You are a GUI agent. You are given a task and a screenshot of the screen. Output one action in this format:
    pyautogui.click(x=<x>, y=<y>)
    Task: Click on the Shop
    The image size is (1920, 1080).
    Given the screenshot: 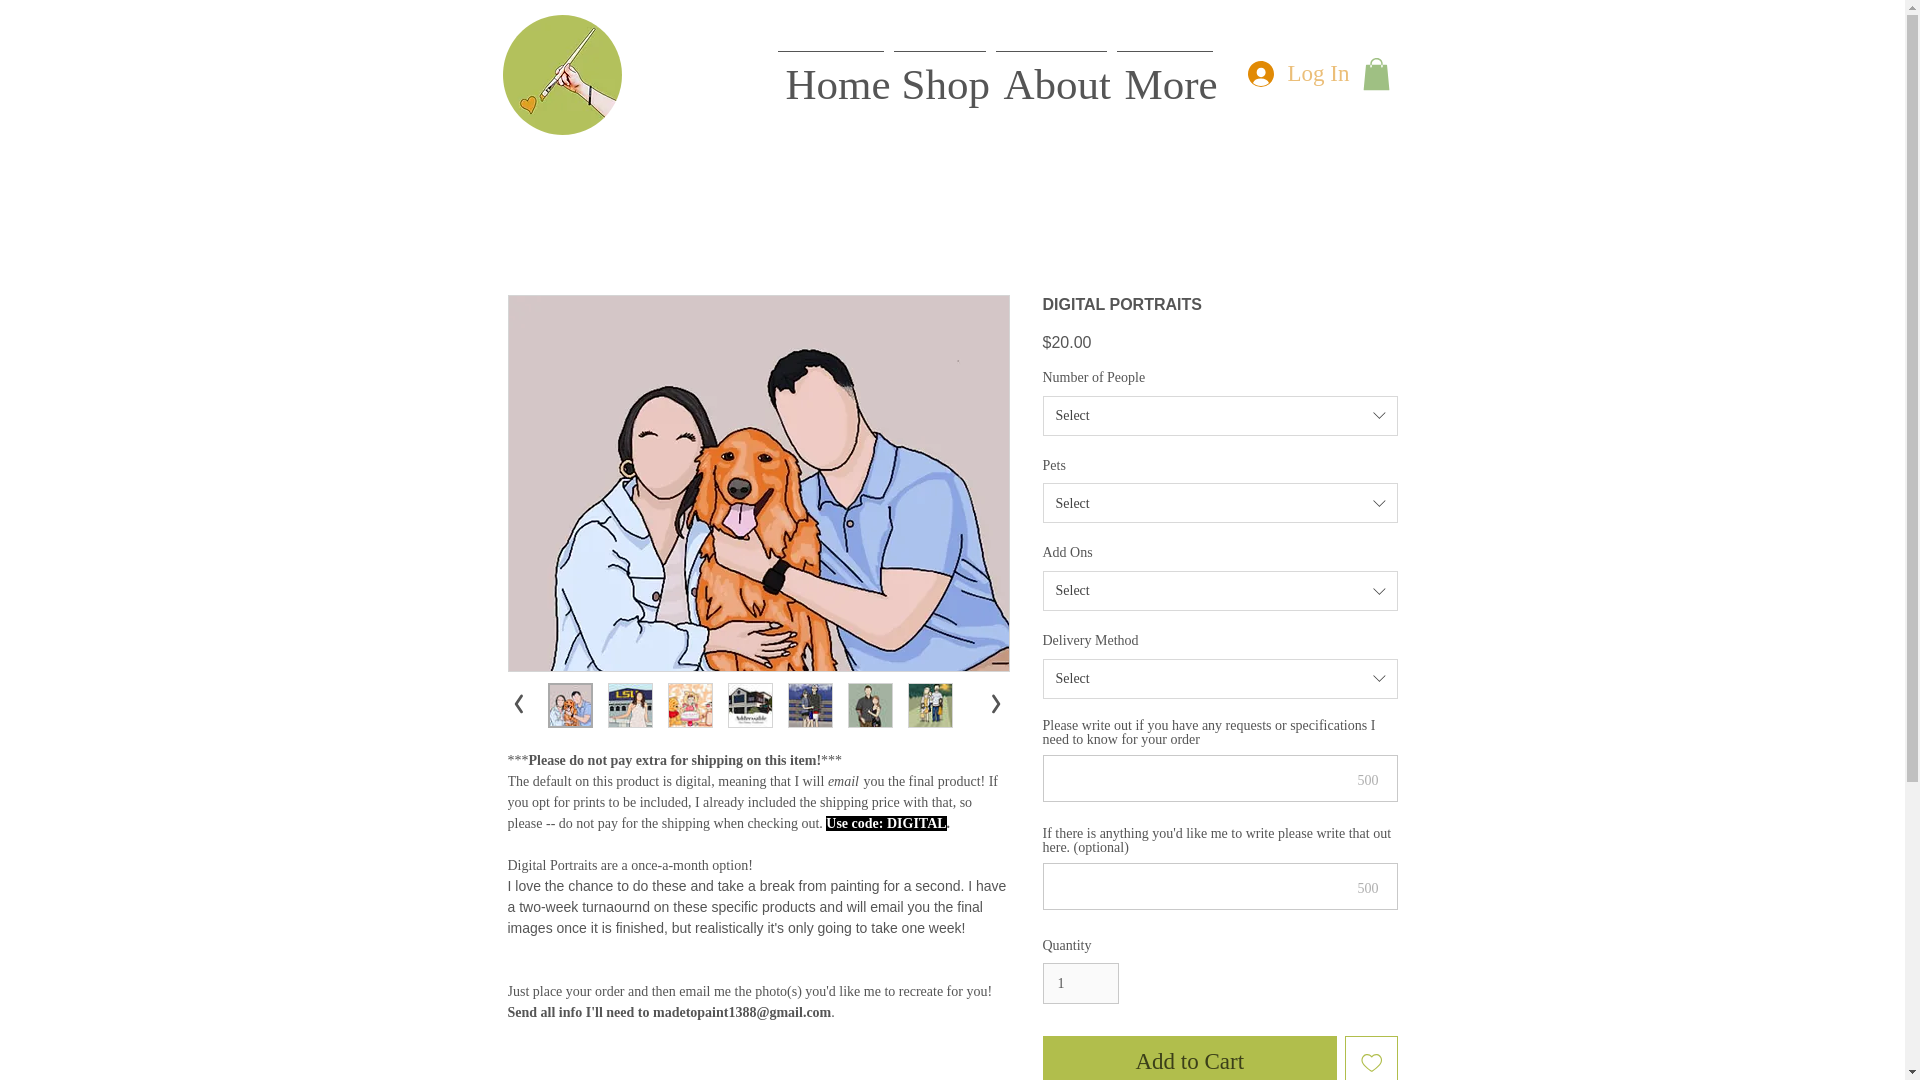 What is the action you would take?
    pyautogui.click(x=938, y=76)
    